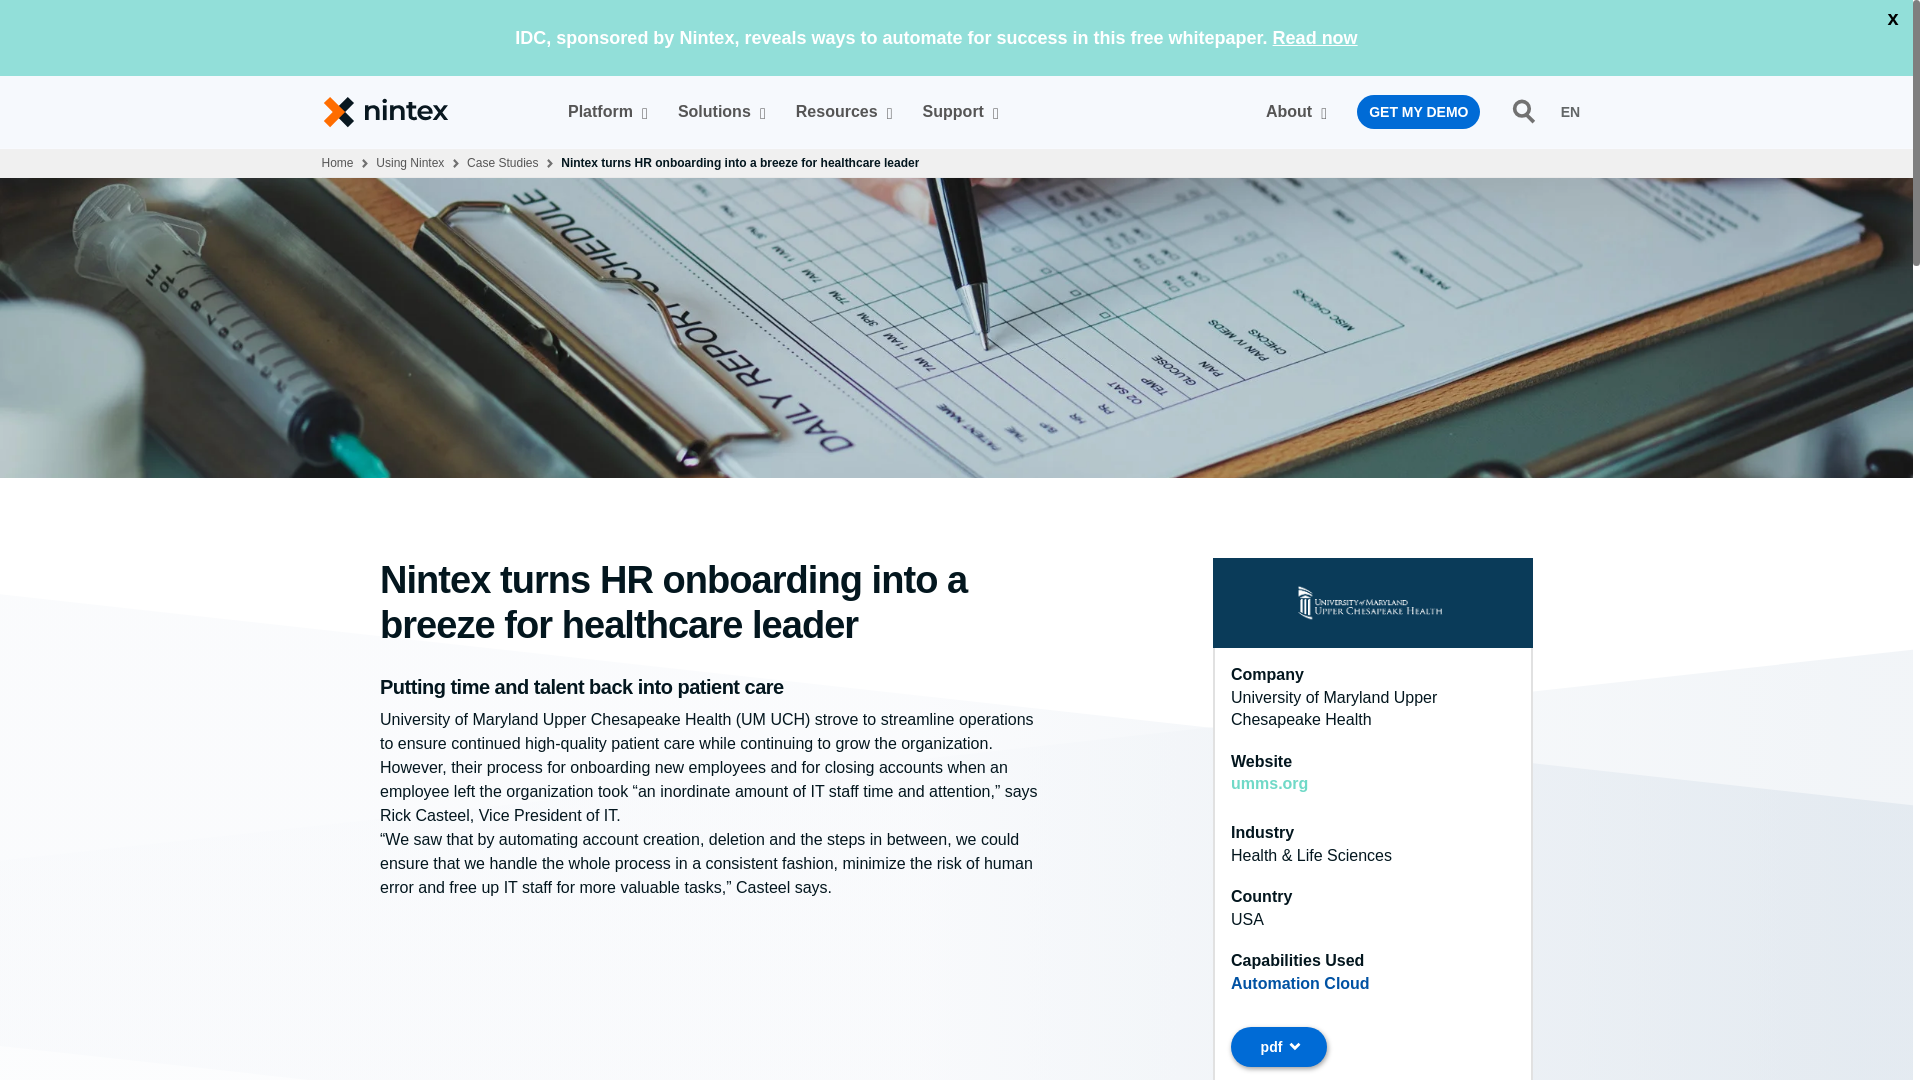 The width and height of the screenshot is (1920, 1080). What do you see at coordinates (1024, 111) in the screenshot?
I see `Skip Navigation` at bounding box center [1024, 111].